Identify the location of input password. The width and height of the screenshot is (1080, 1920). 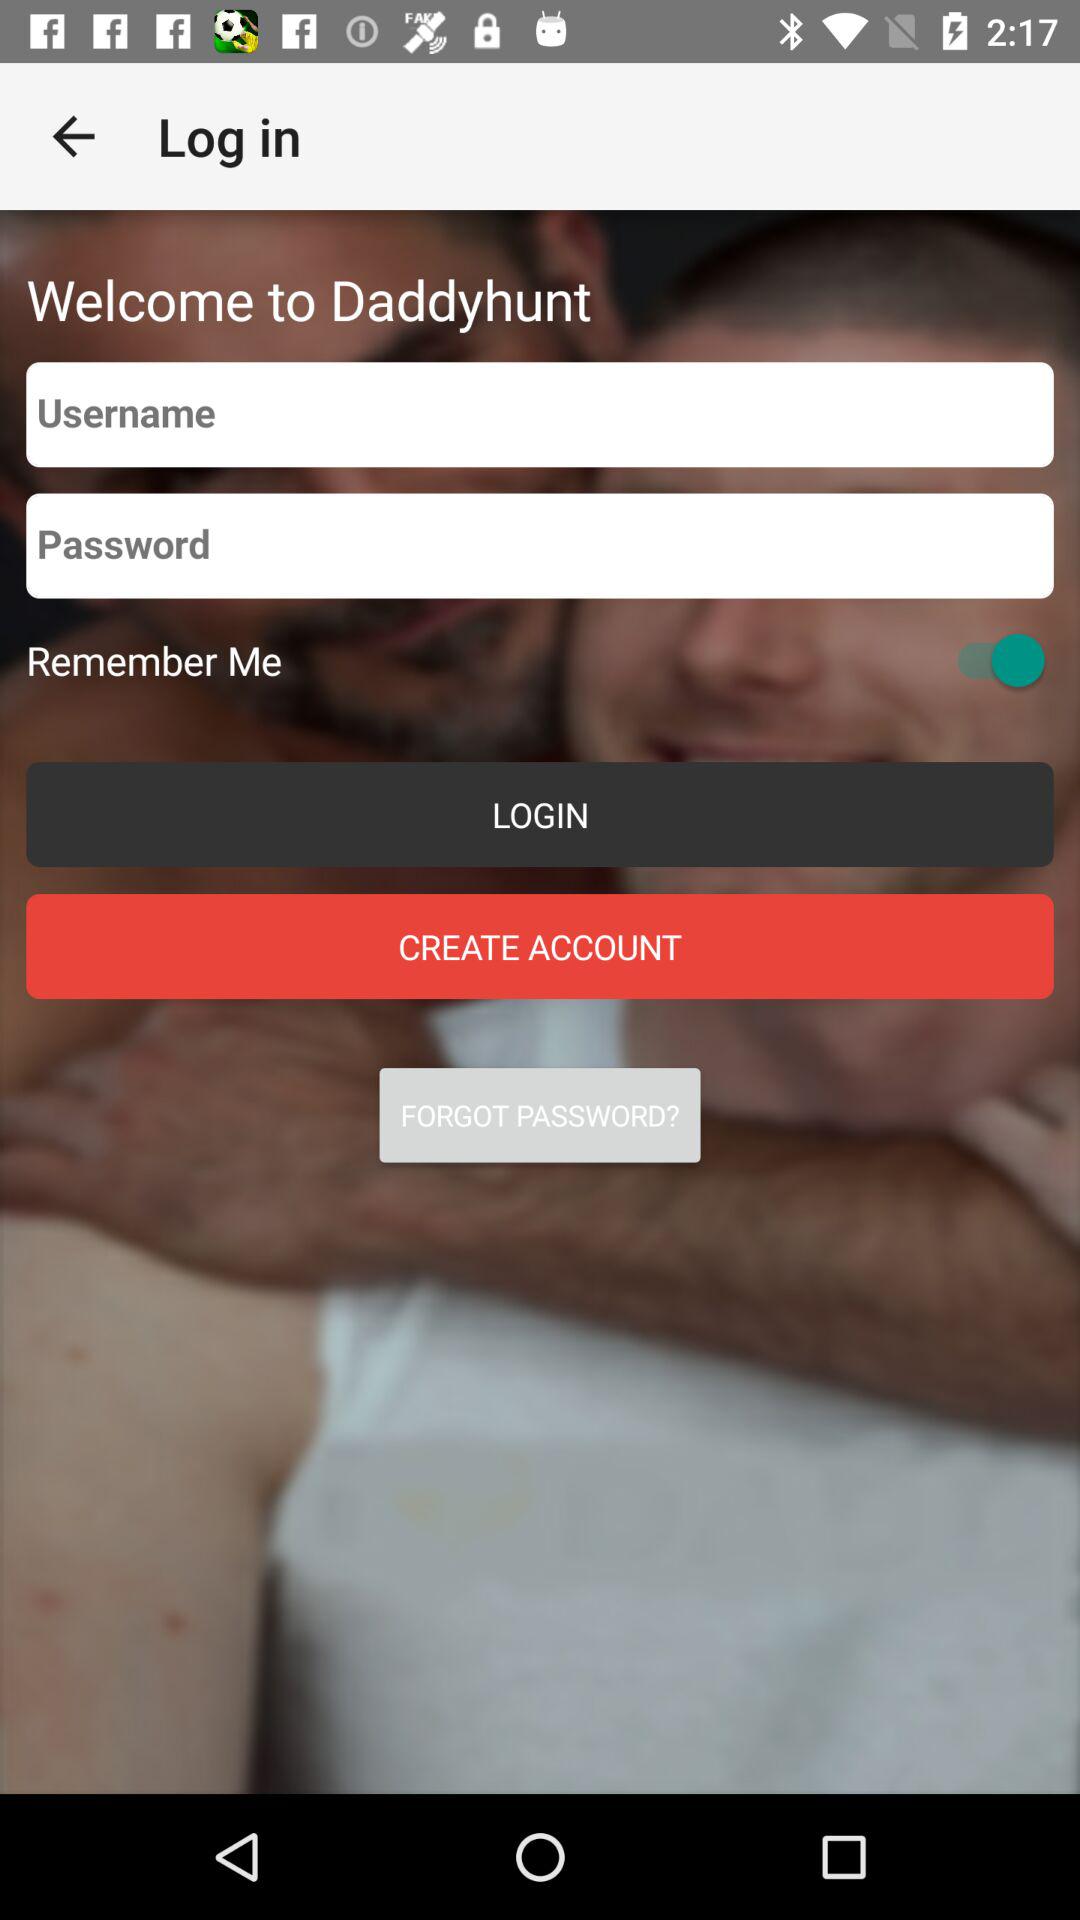
(540, 546).